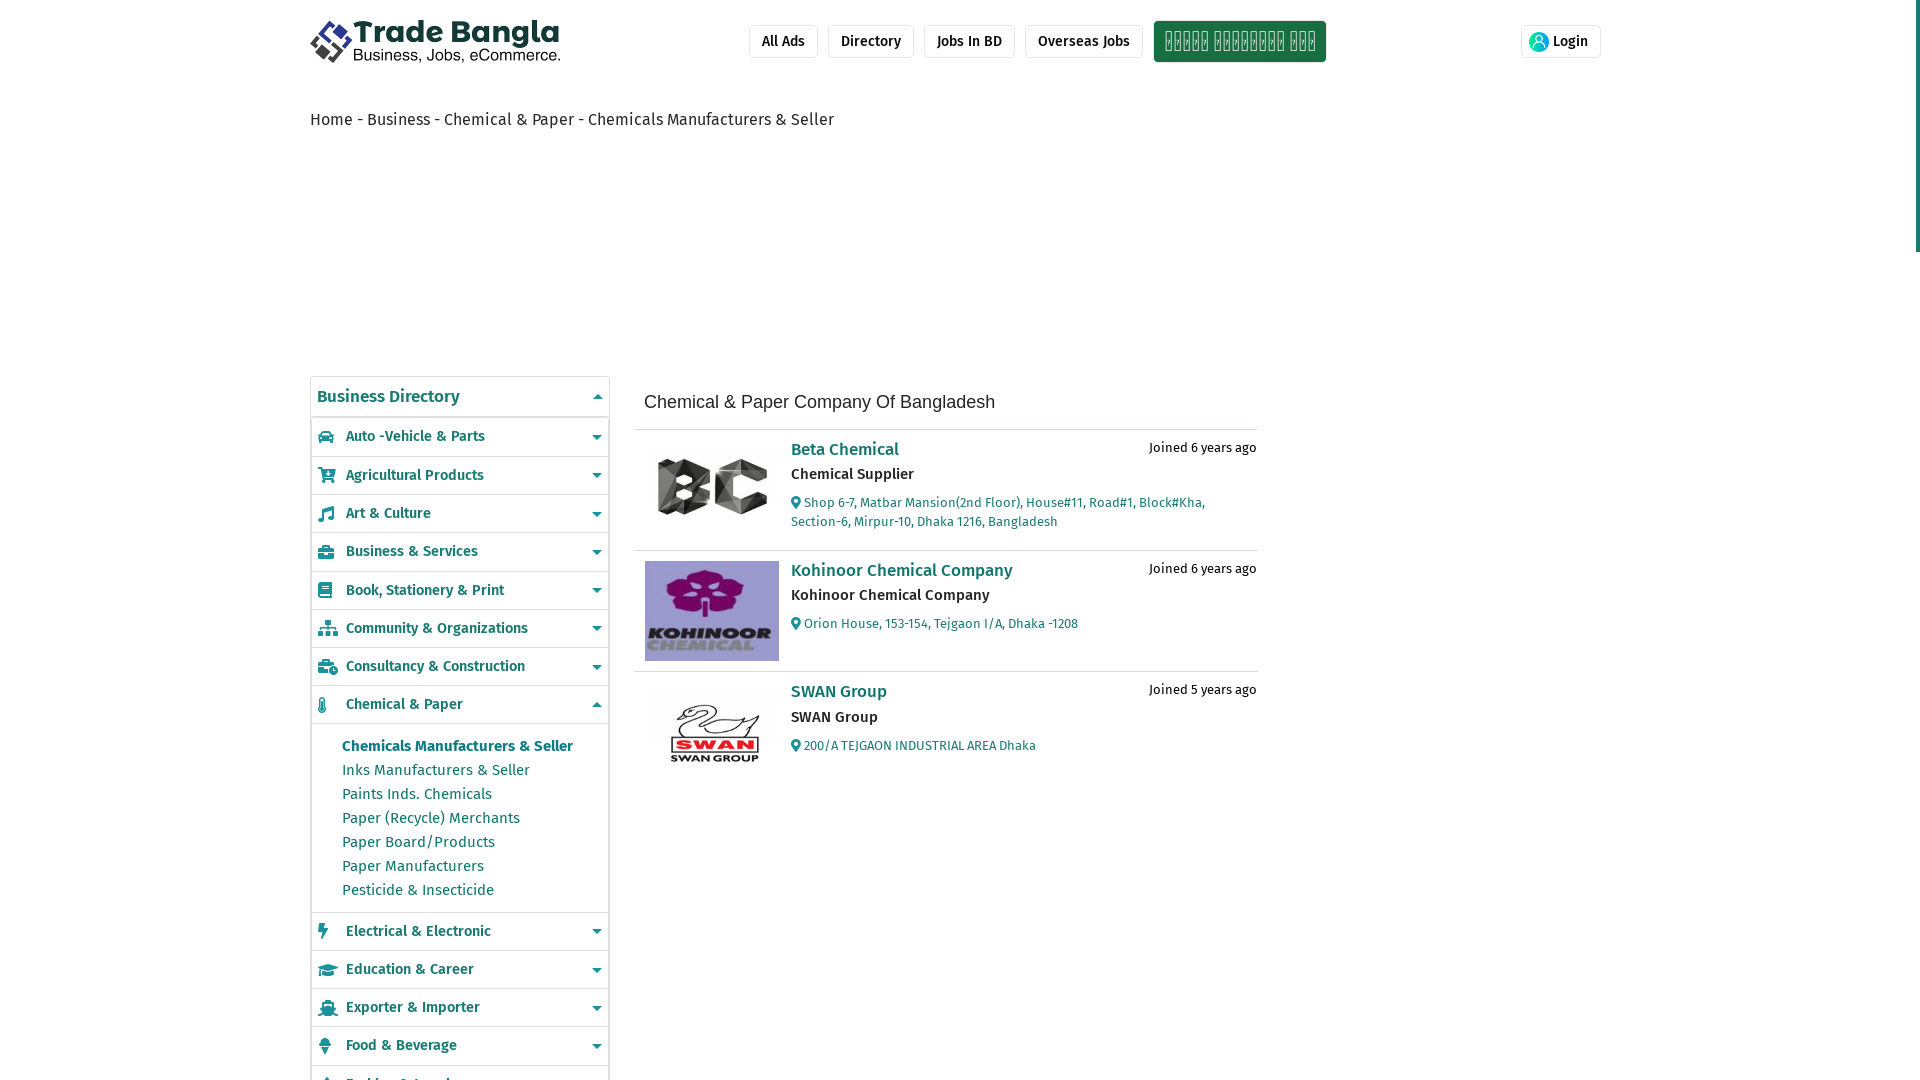  Describe the element at coordinates (418, 890) in the screenshot. I see `Pesticide & Insecticide` at that location.